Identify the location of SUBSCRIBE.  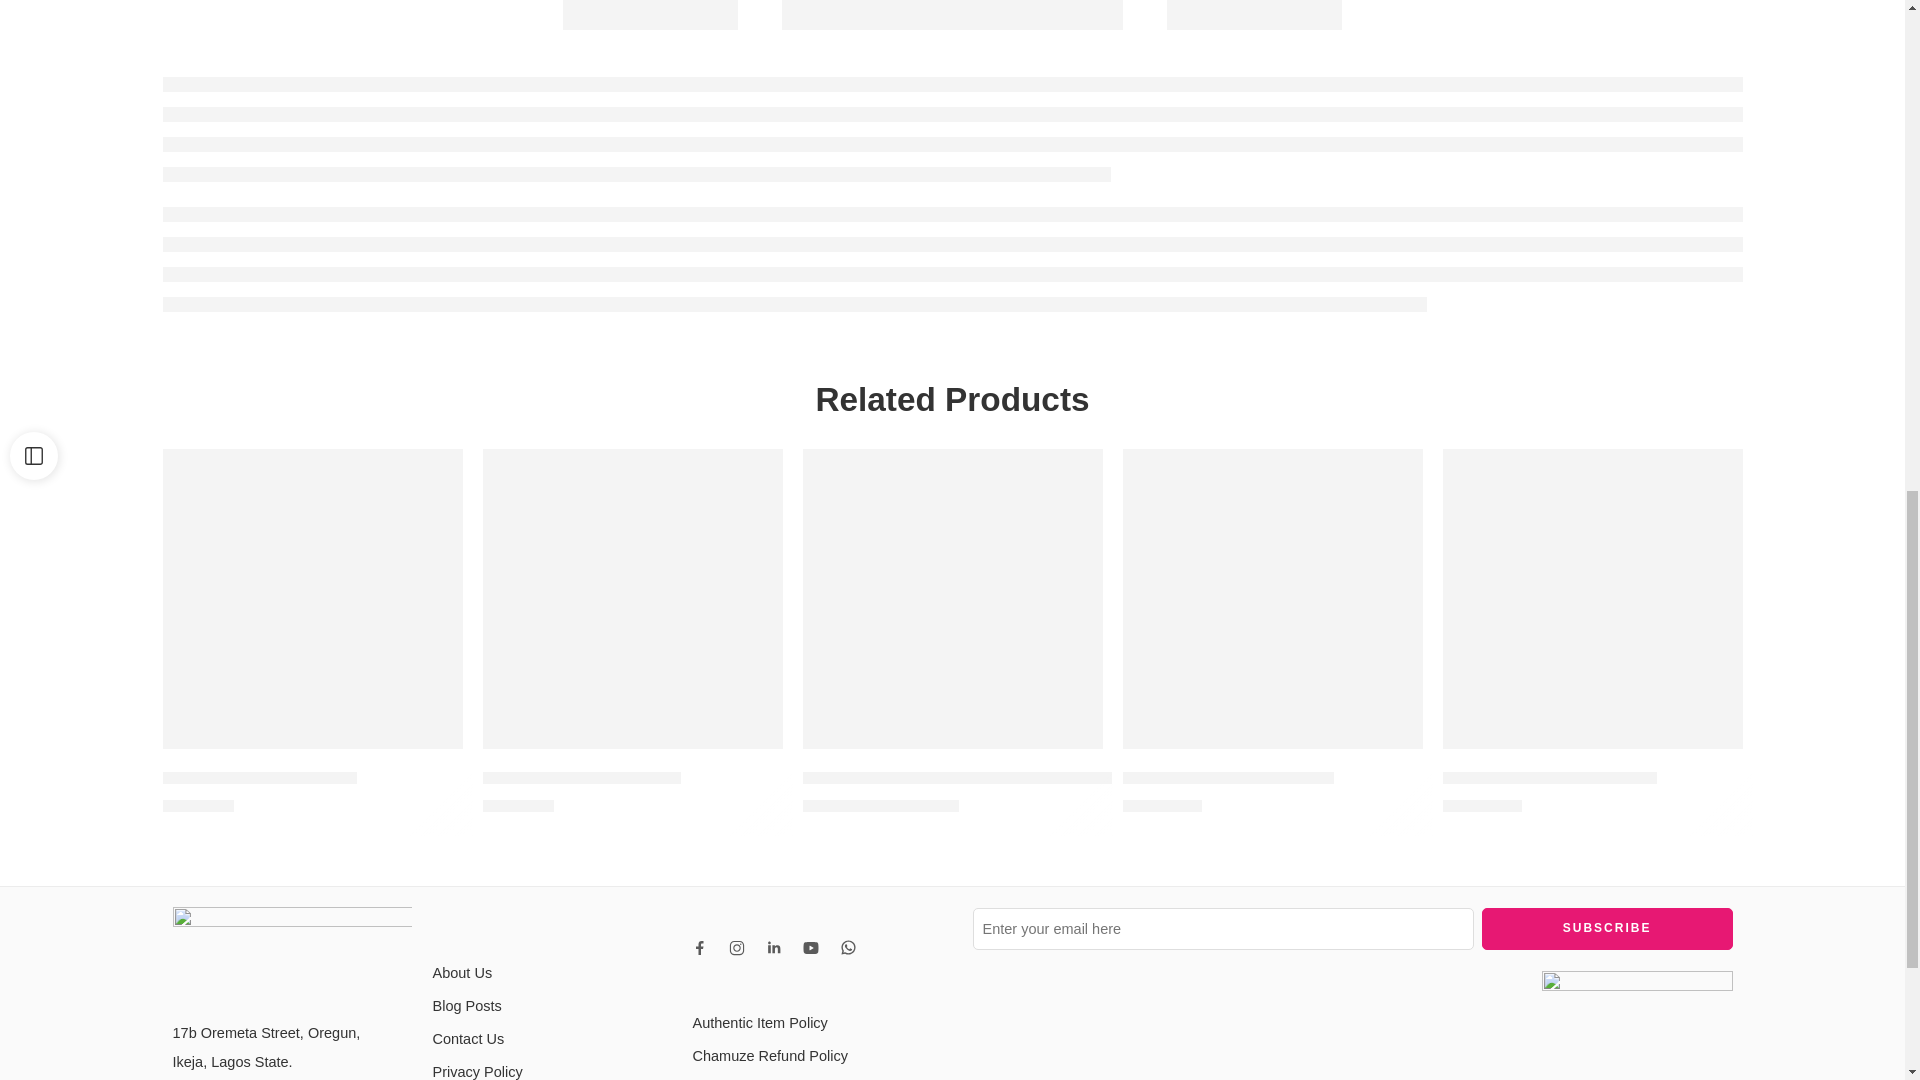
(1608, 929).